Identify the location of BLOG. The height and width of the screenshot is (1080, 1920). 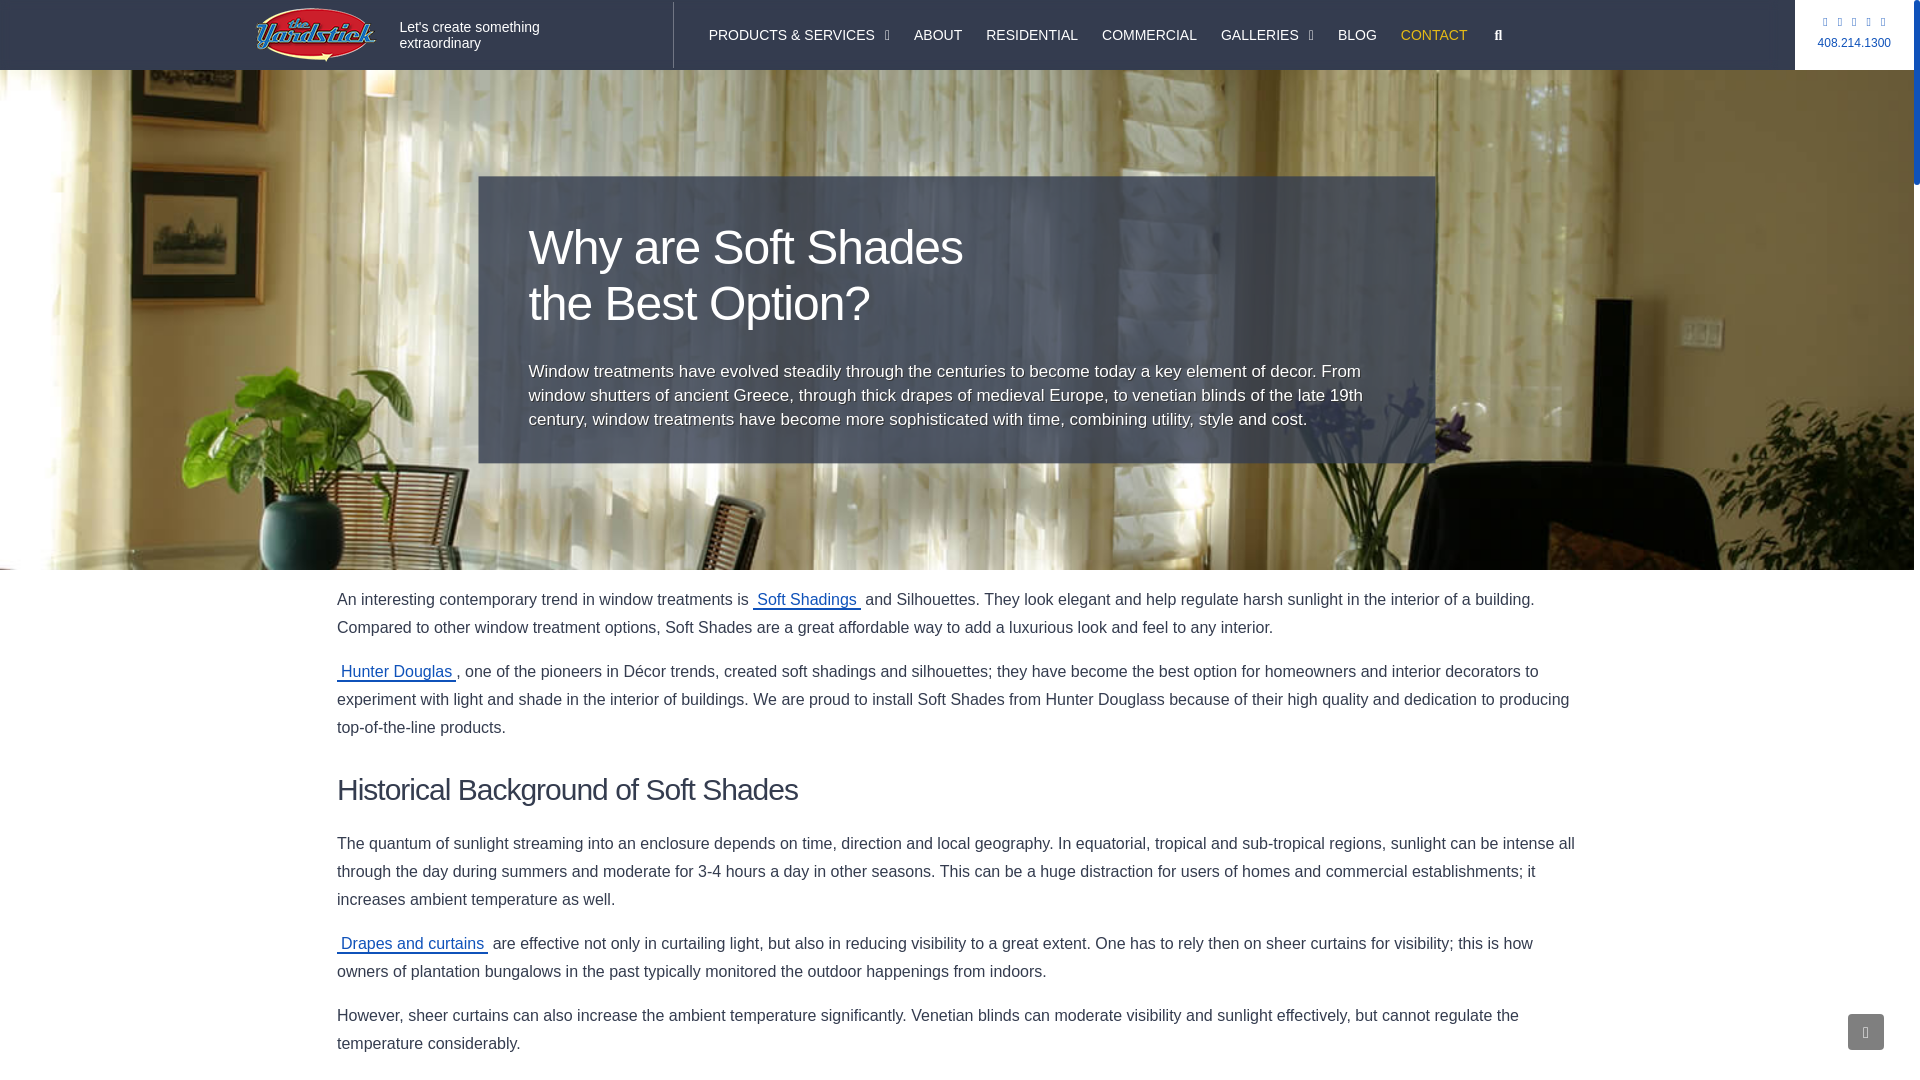
(463, 35).